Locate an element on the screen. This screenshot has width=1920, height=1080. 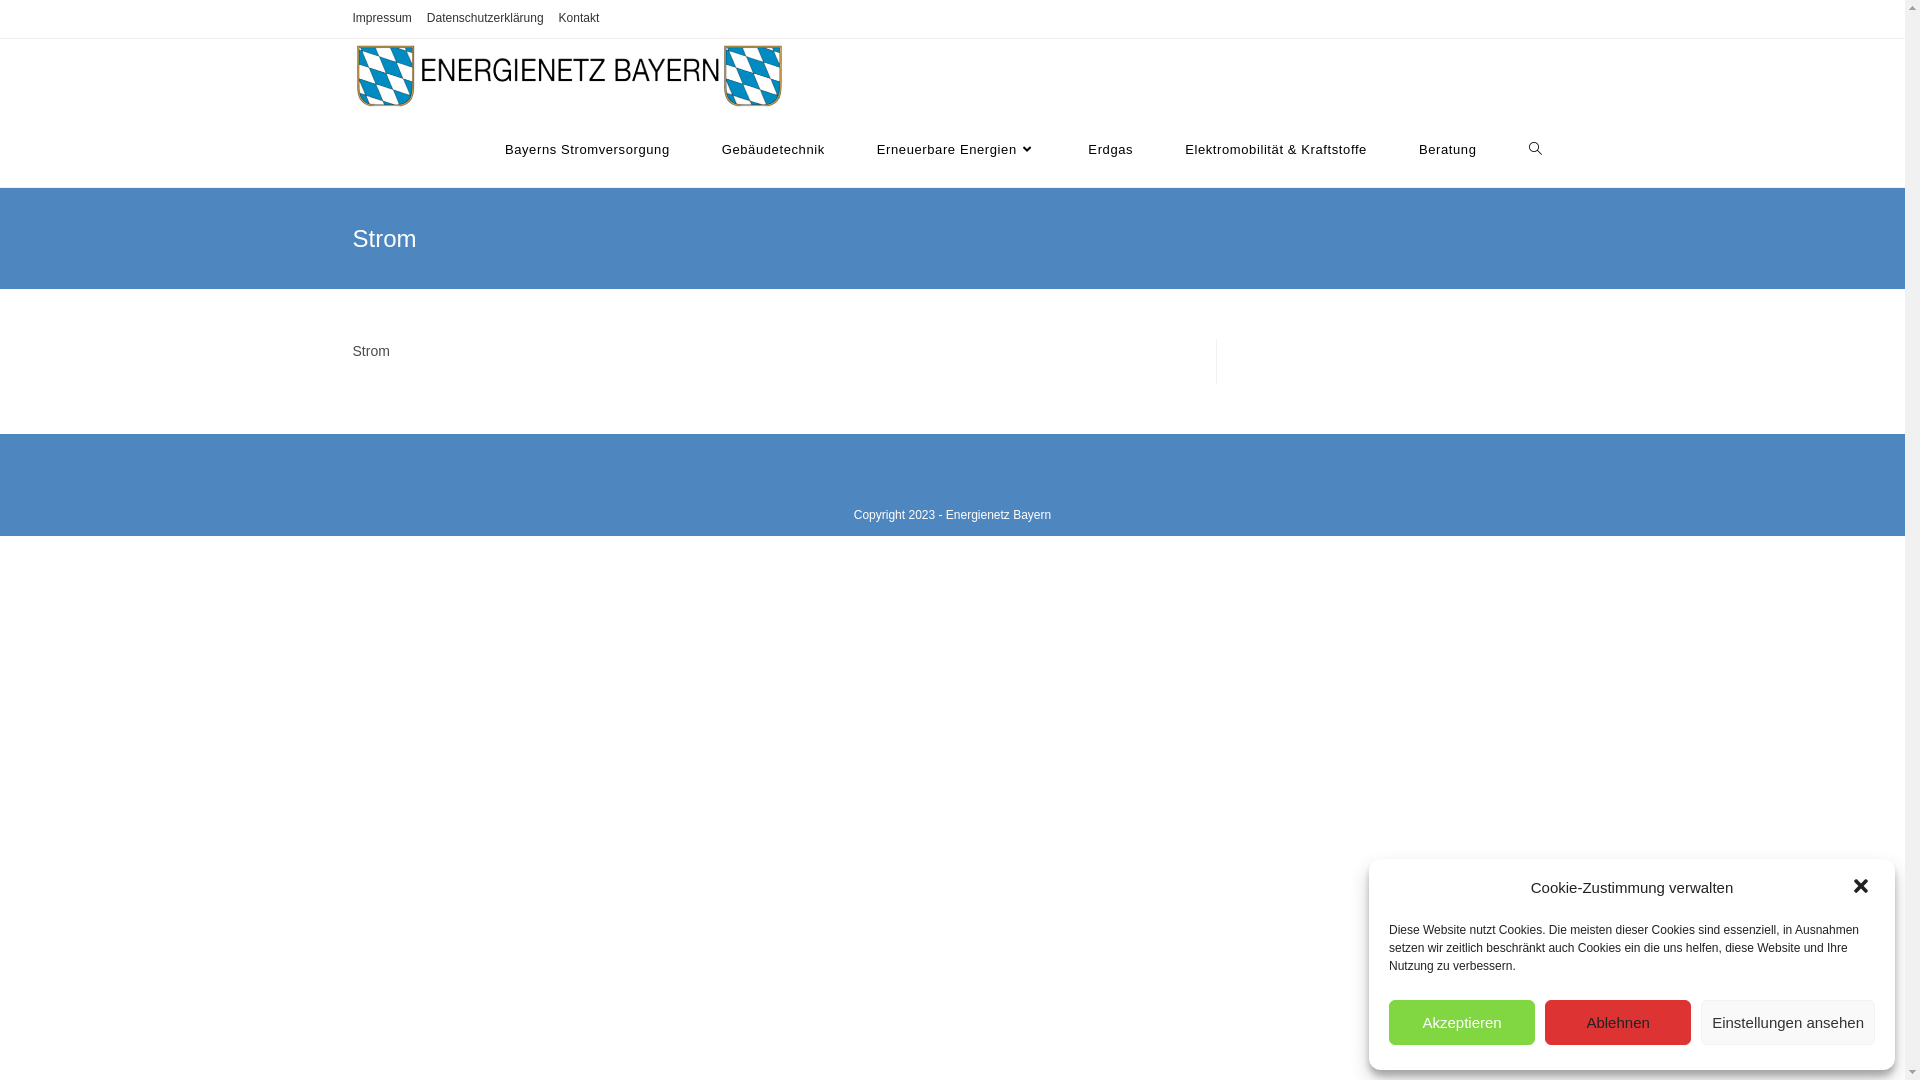
Erdgas is located at coordinates (1110, 150).